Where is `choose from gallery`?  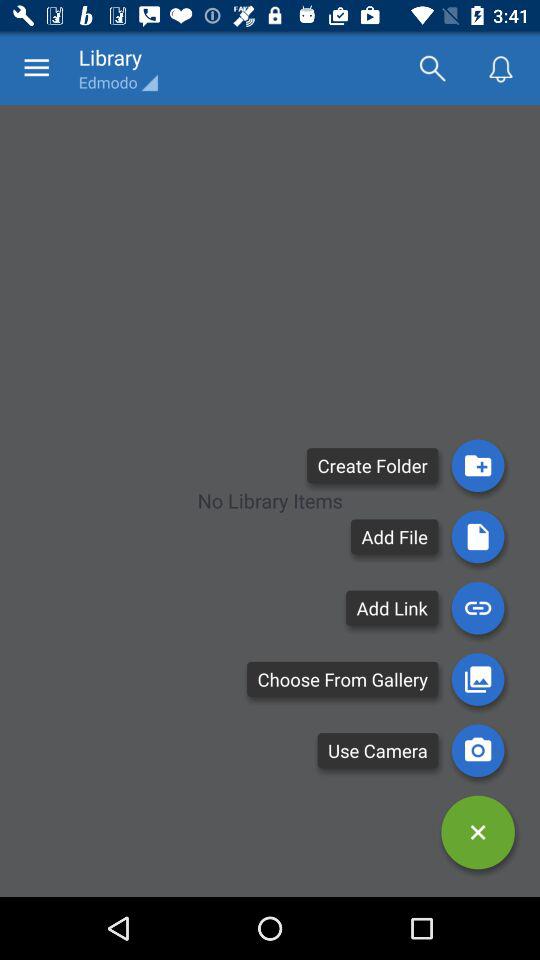 choose from gallery is located at coordinates (478, 679).